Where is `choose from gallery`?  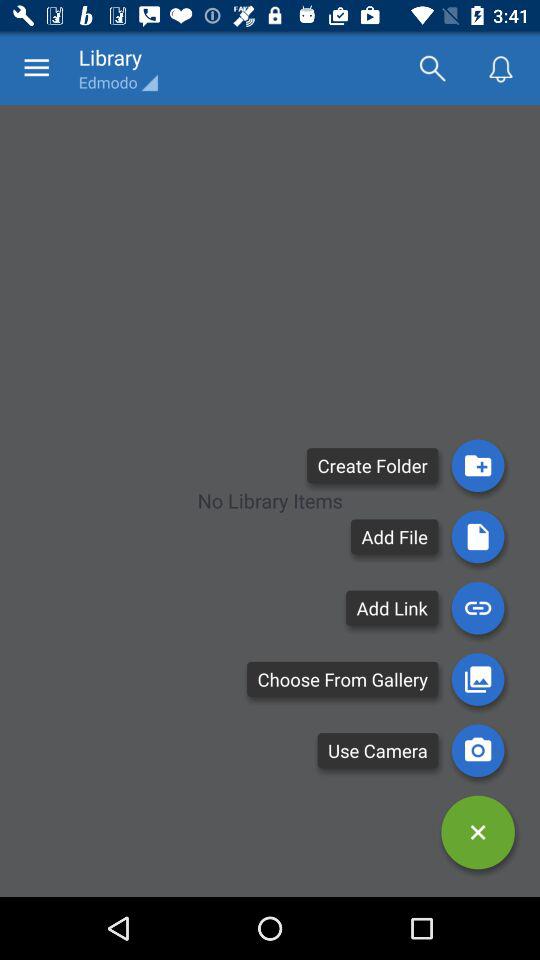 choose from gallery is located at coordinates (478, 679).